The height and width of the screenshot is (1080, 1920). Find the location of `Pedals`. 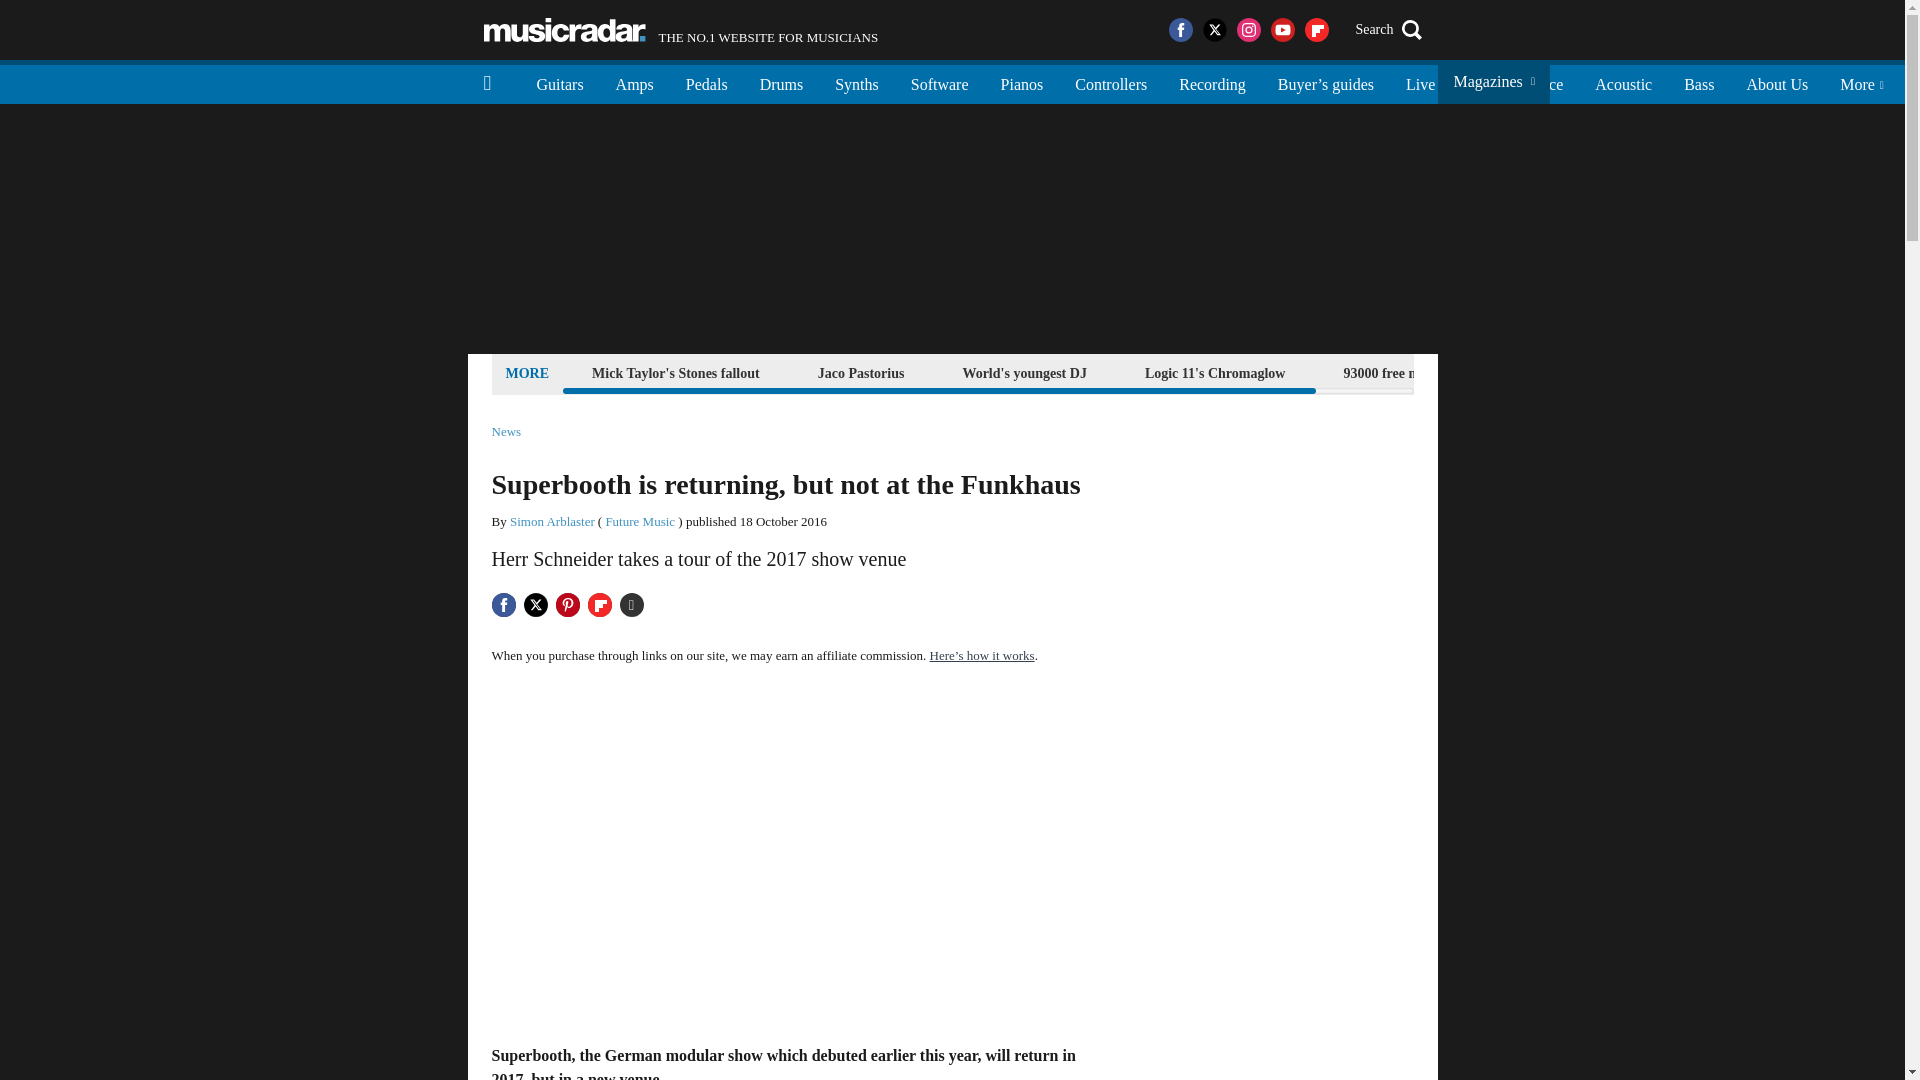

Pedals is located at coordinates (681, 30).